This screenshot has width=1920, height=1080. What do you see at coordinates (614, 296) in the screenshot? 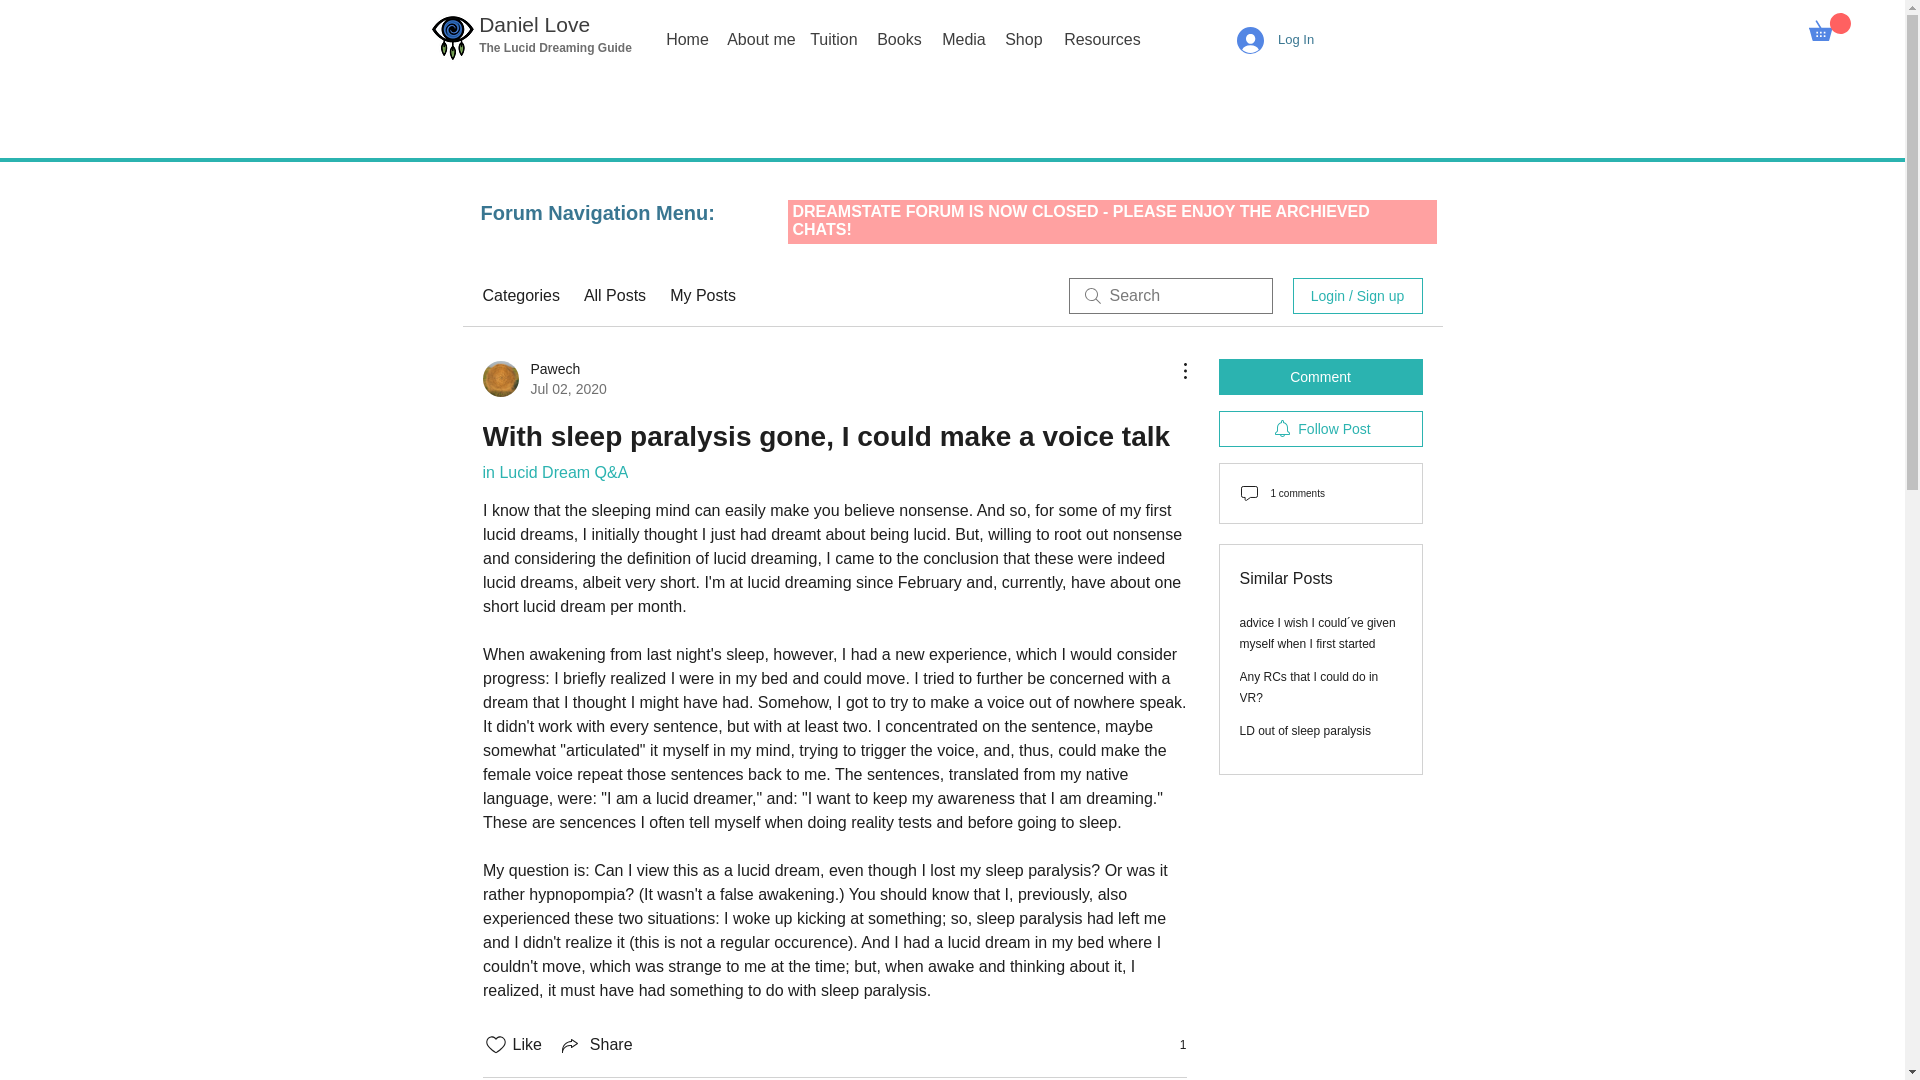
I see `Books` at bounding box center [614, 296].